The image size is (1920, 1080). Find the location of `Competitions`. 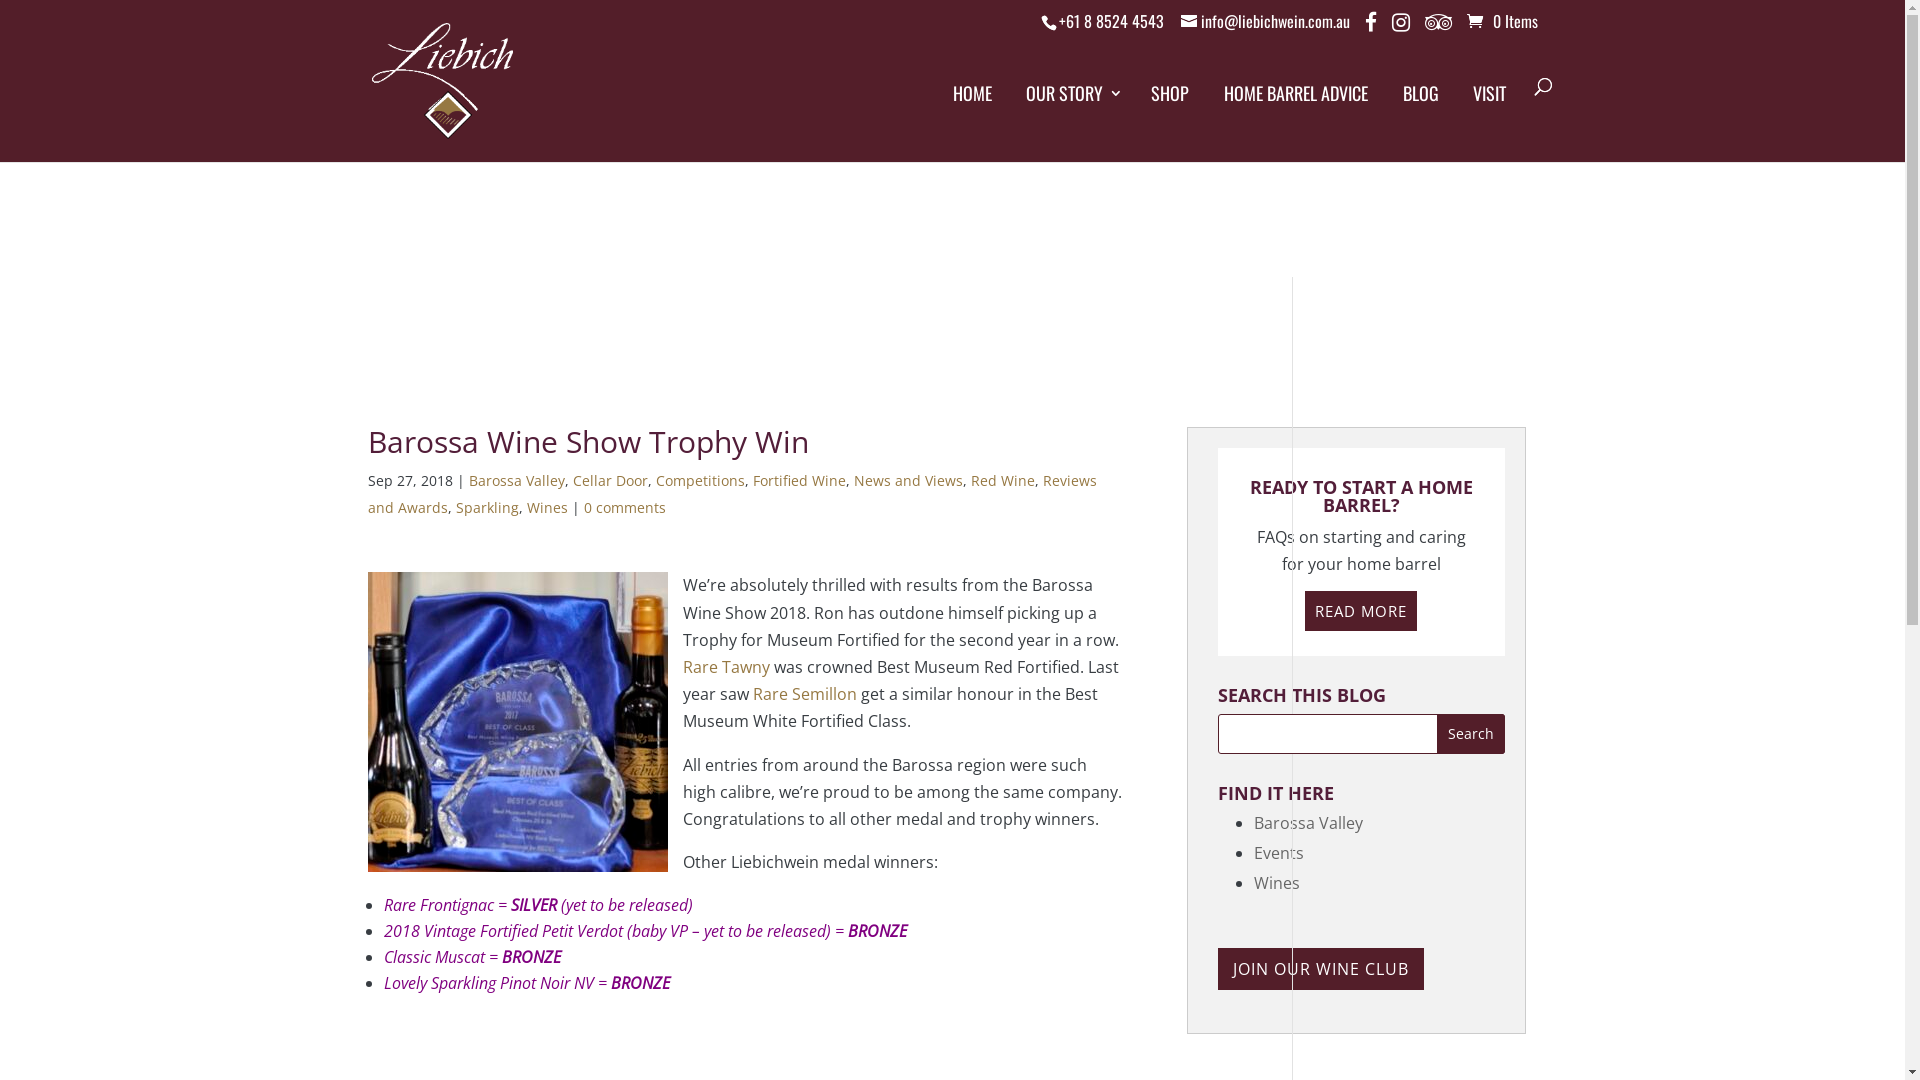

Competitions is located at coordinates (700, 480).